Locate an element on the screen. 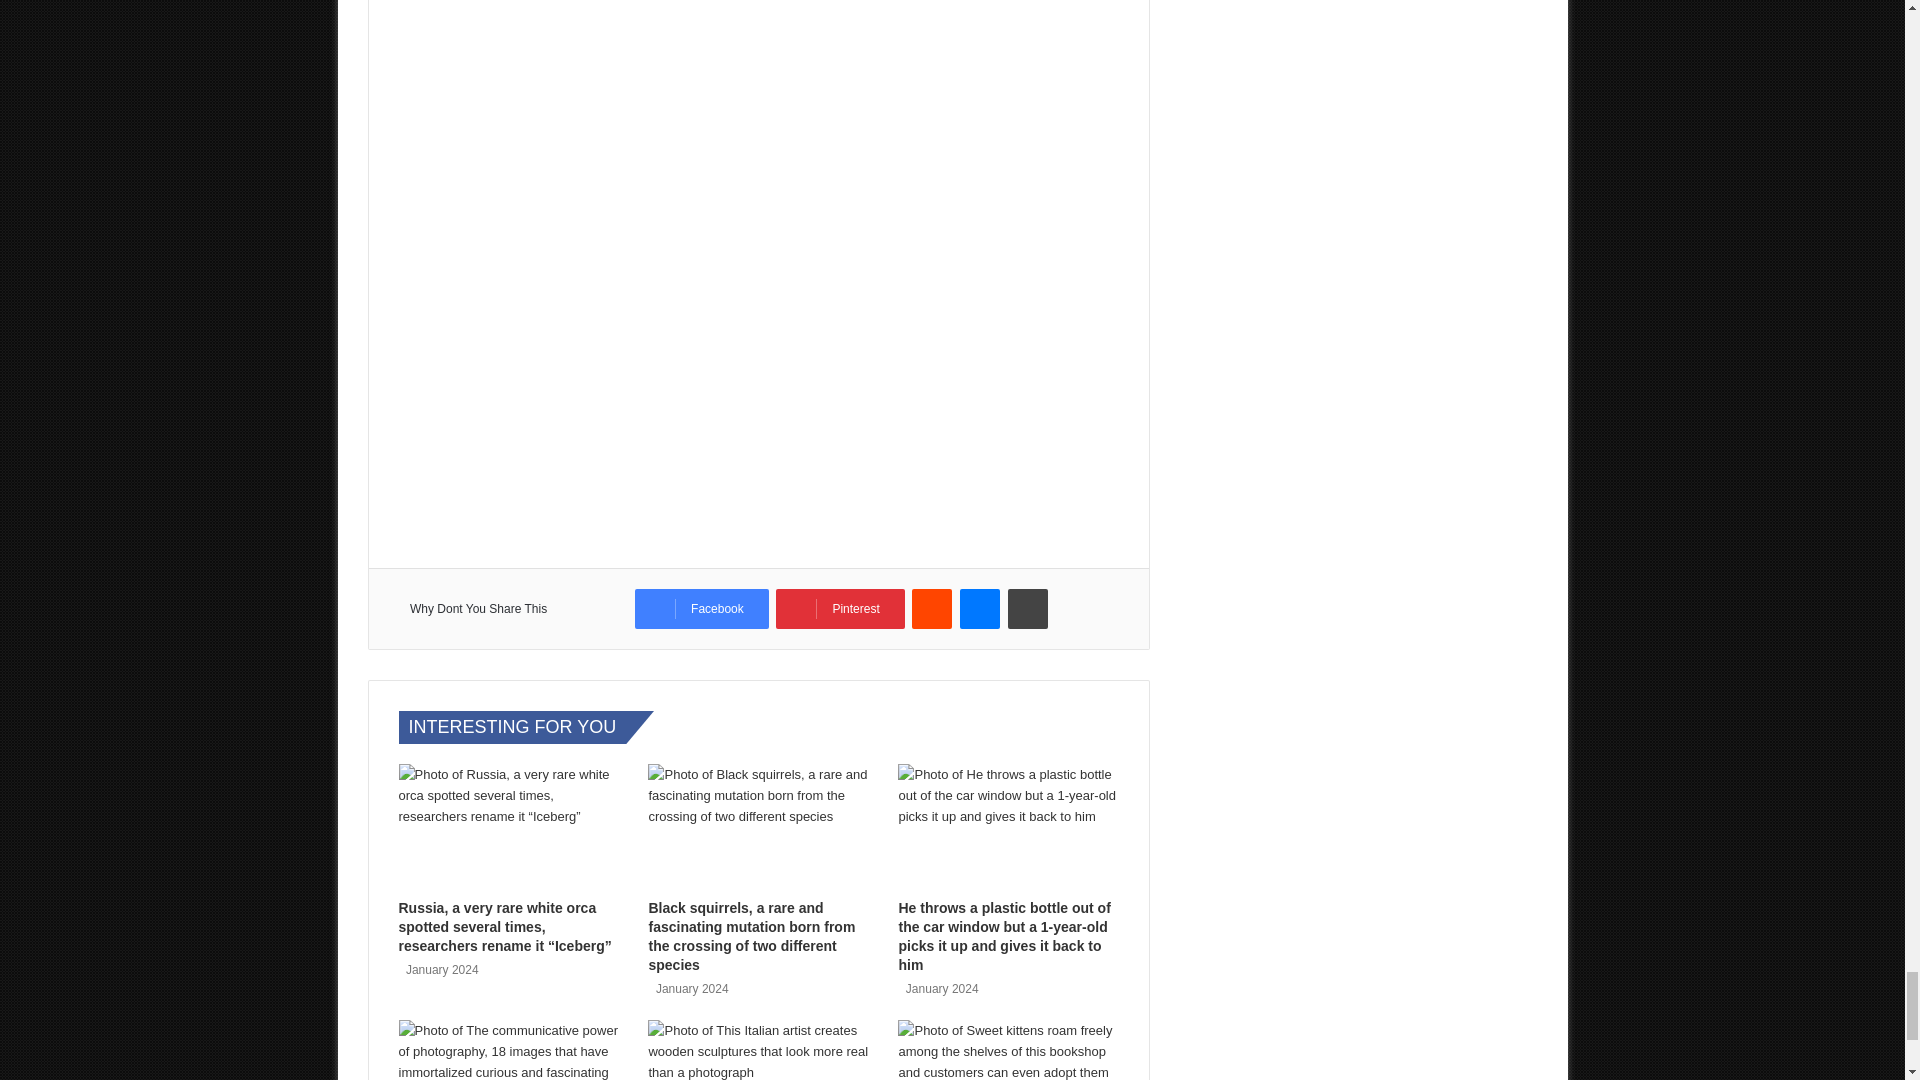 The width and height of the screenshot is (1920, 1080). Reddit is located at coordinates (932, 608).